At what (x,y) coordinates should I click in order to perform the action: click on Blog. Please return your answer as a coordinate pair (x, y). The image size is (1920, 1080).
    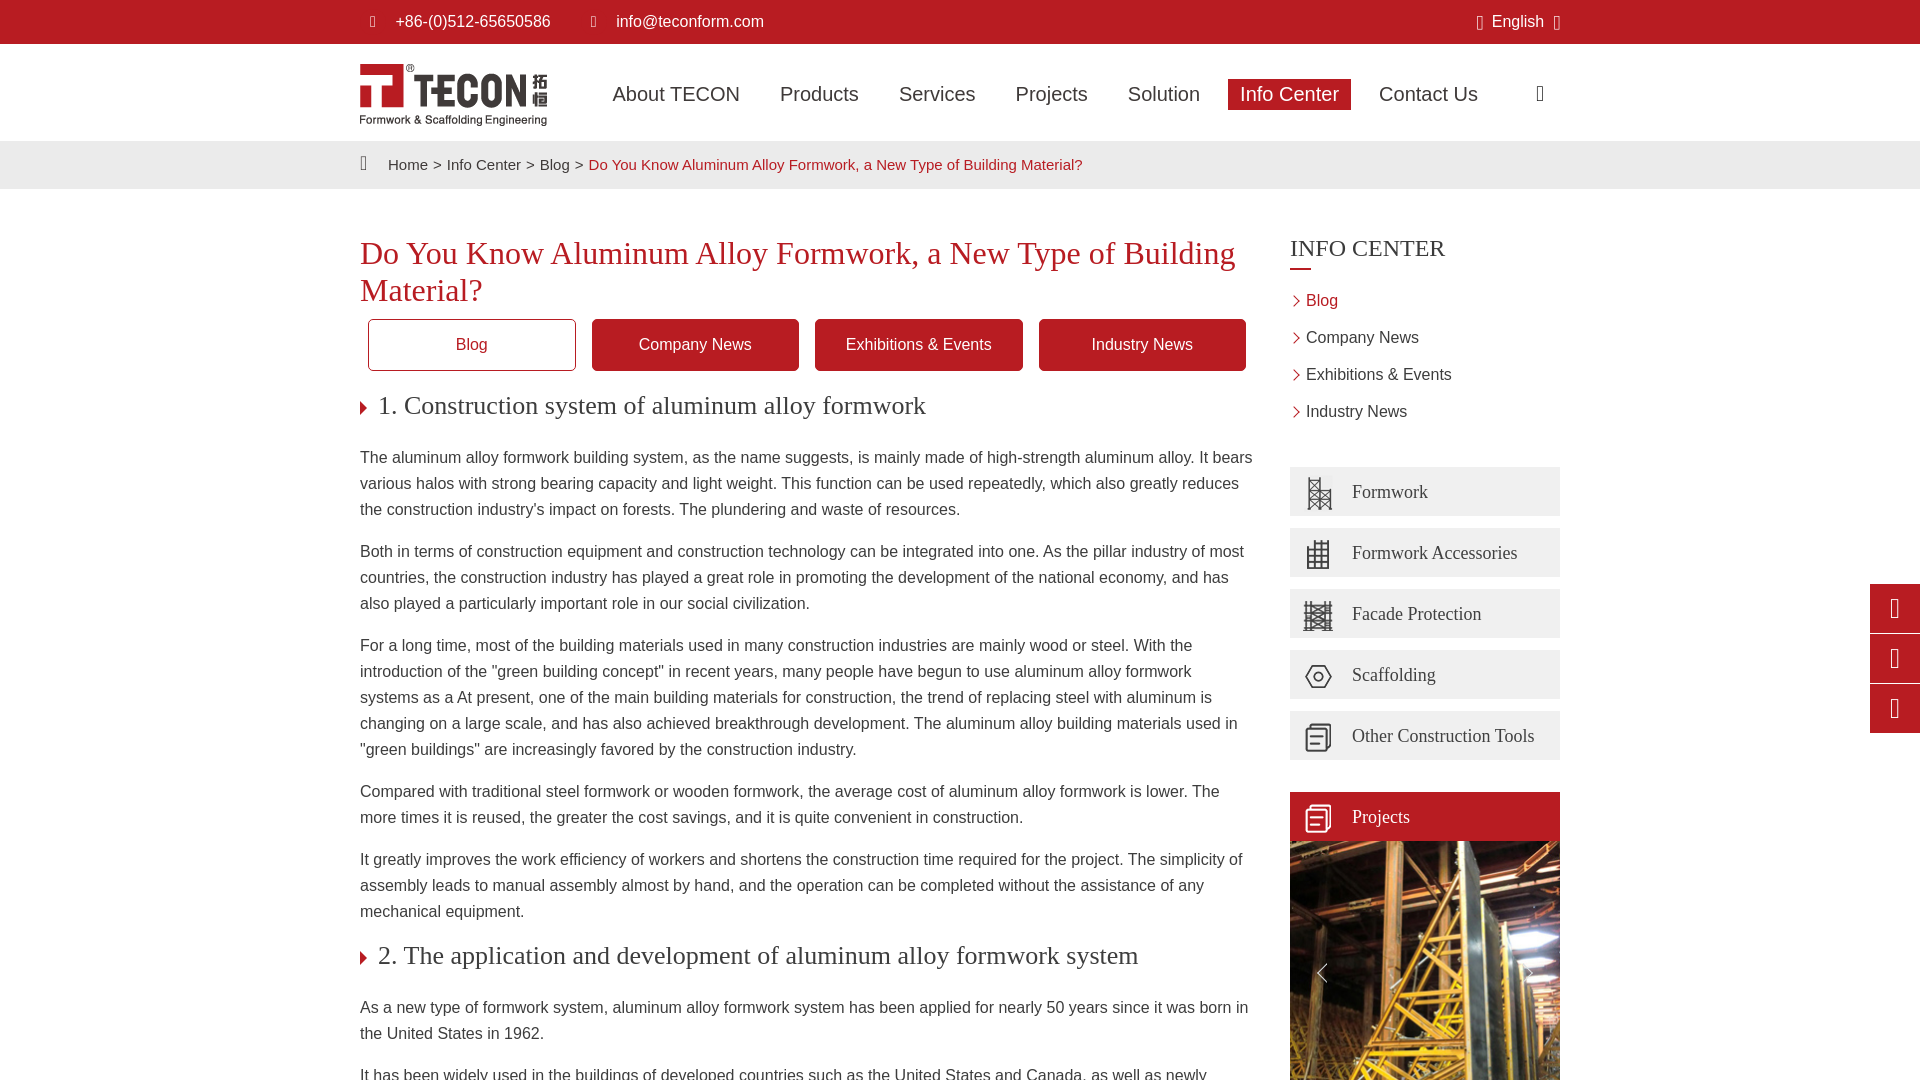
    Looking at the image, I should click on (554, 164).